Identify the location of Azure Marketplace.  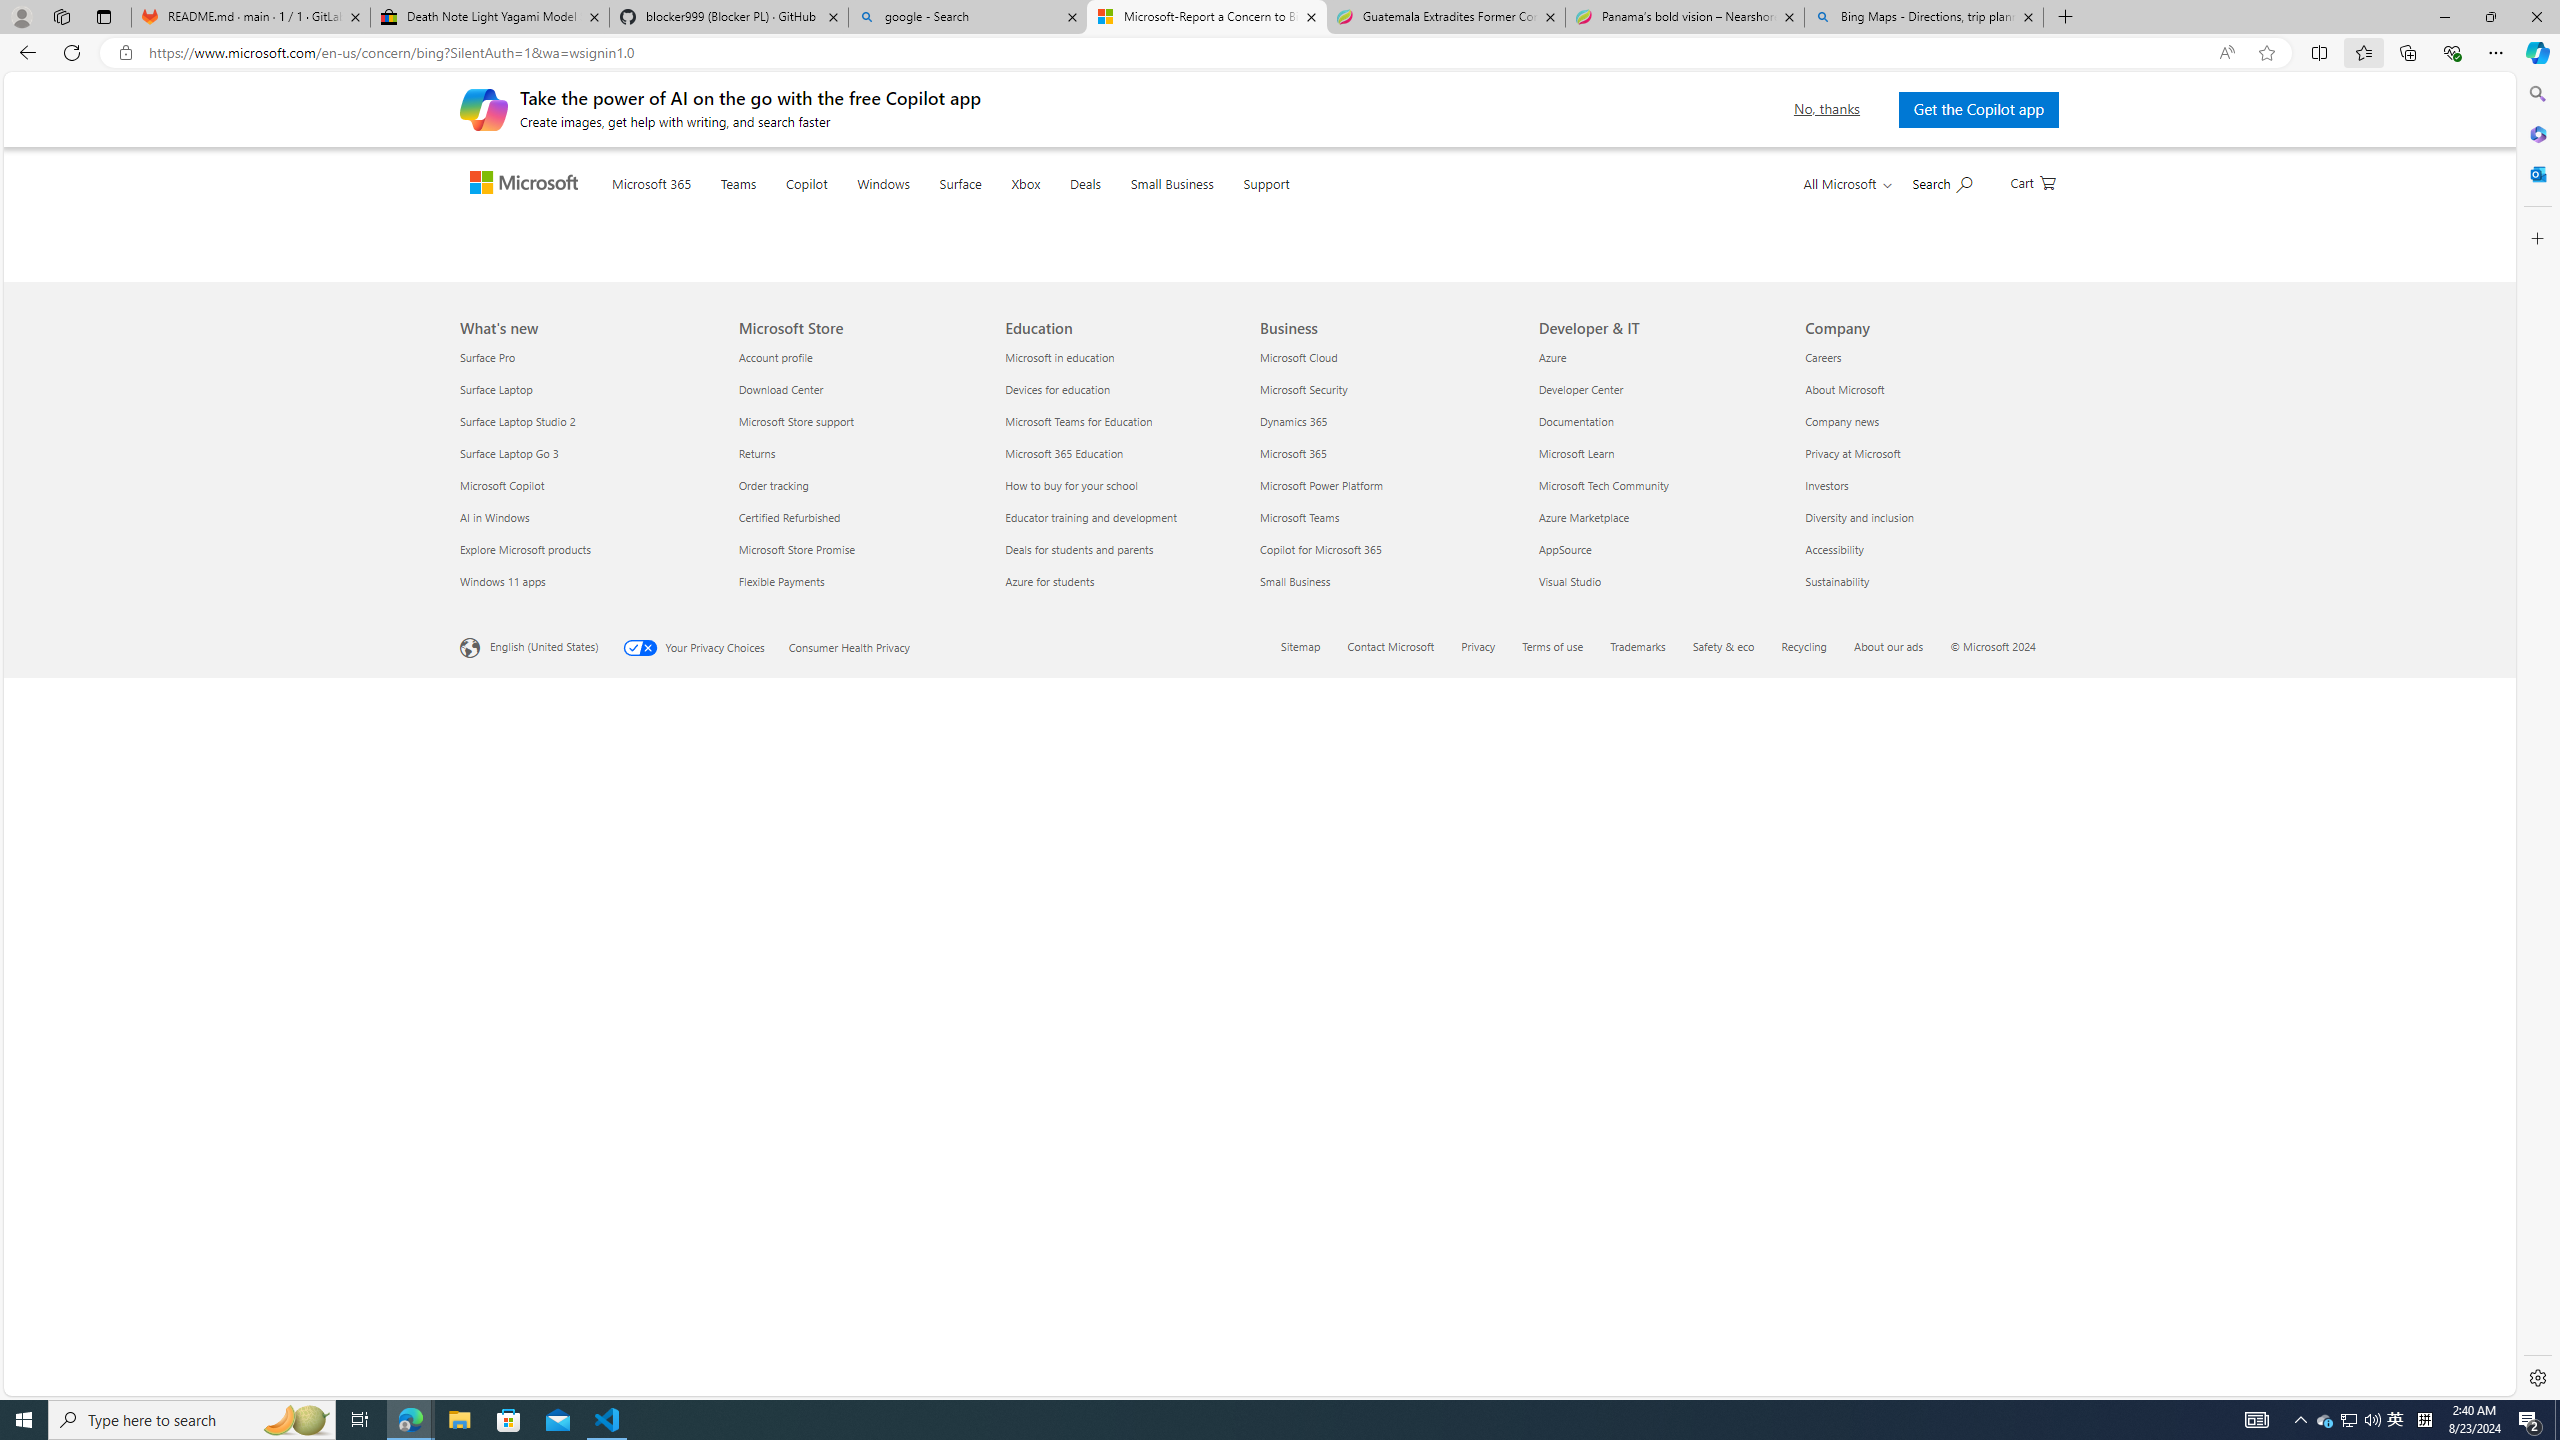
(1660, 1220).